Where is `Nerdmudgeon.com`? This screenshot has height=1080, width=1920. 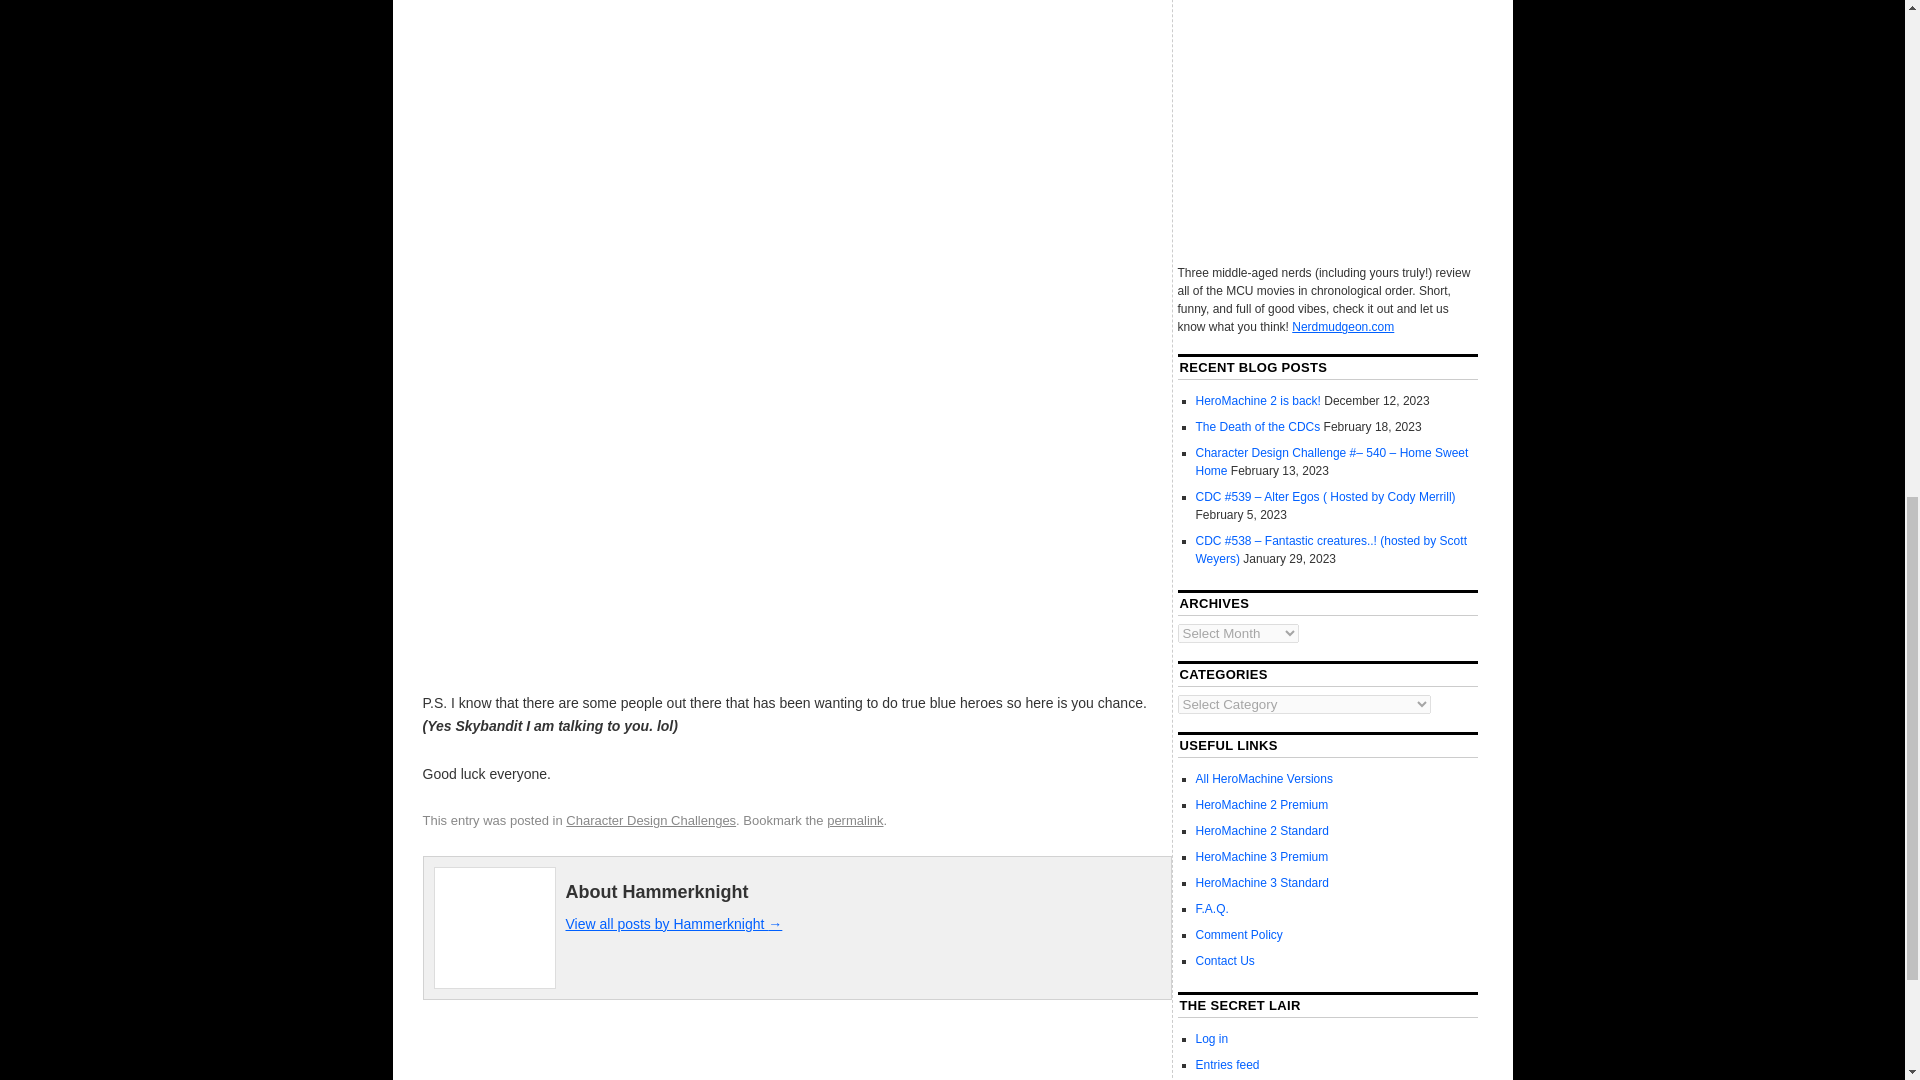
Nerdmudgeon.com is located at coordinates (1342, 326).